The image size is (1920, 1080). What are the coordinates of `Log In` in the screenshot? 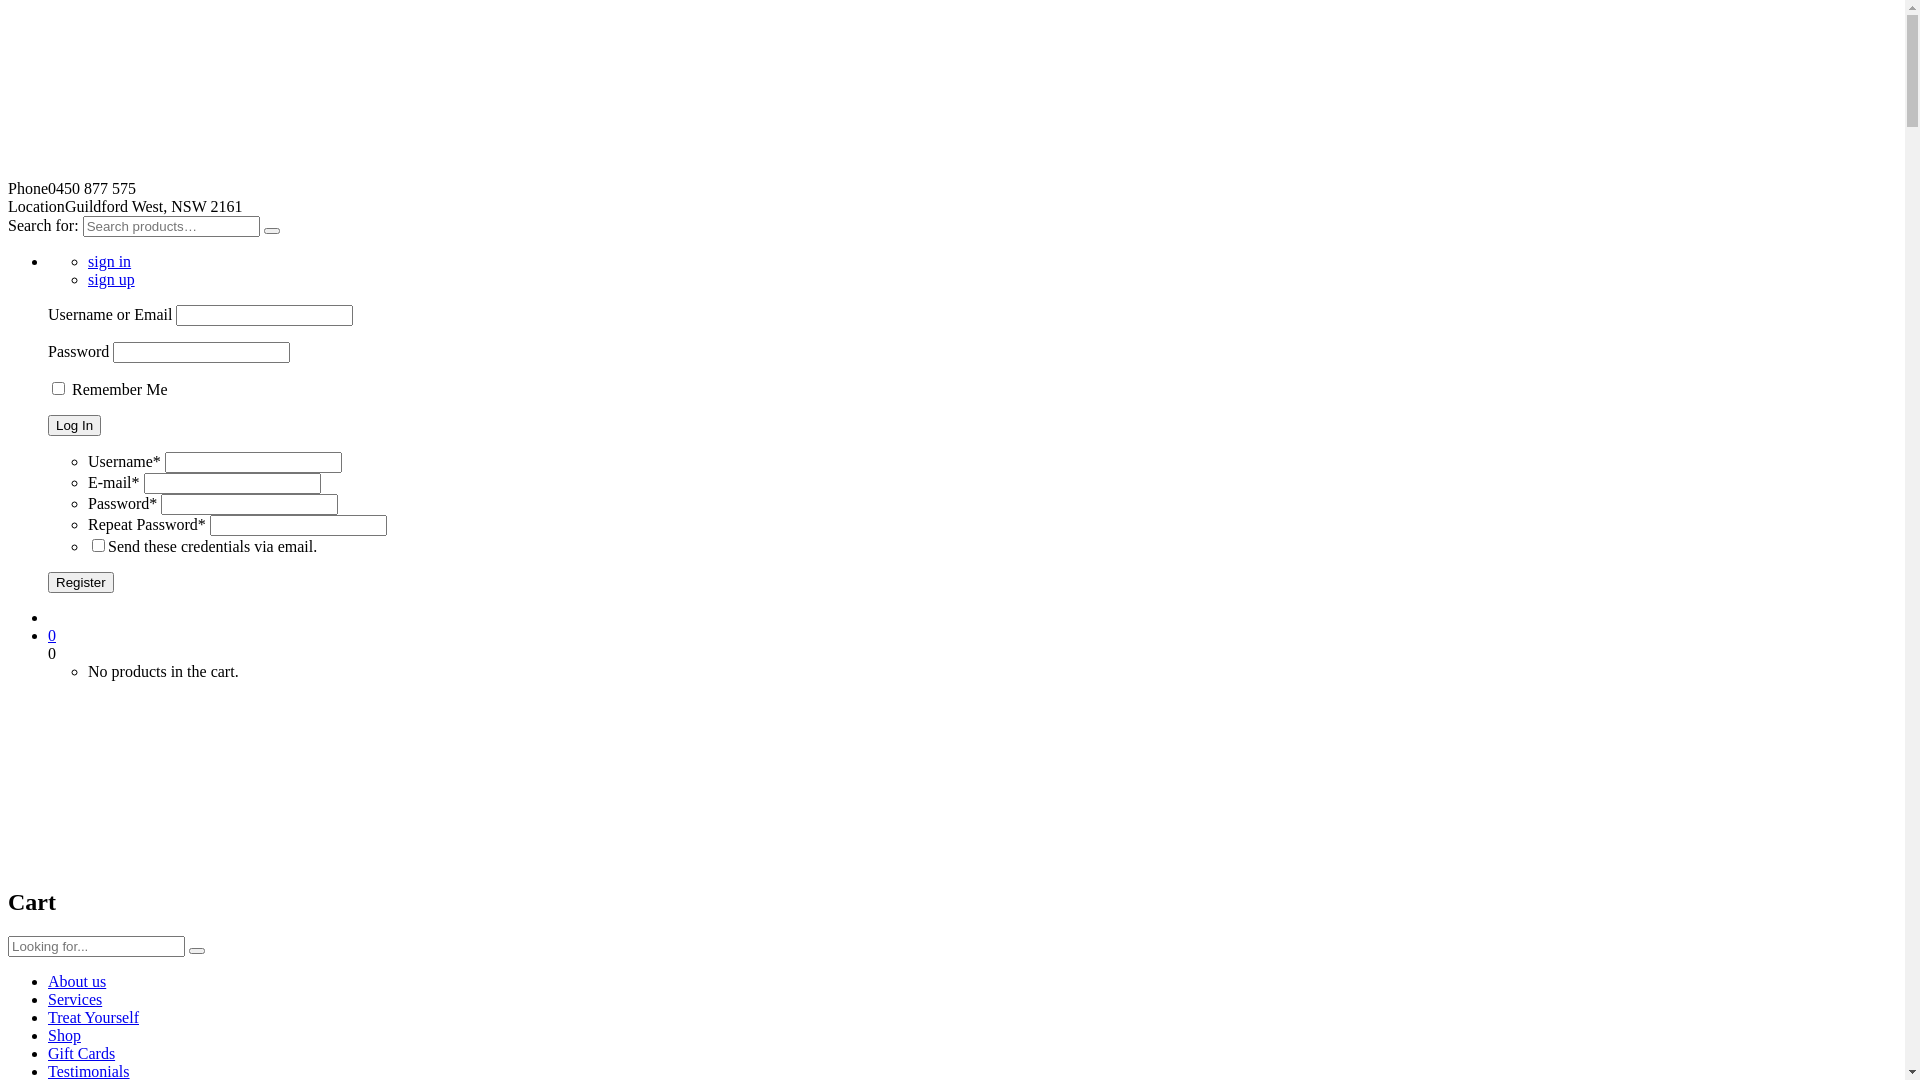 It's located at (74, 426).